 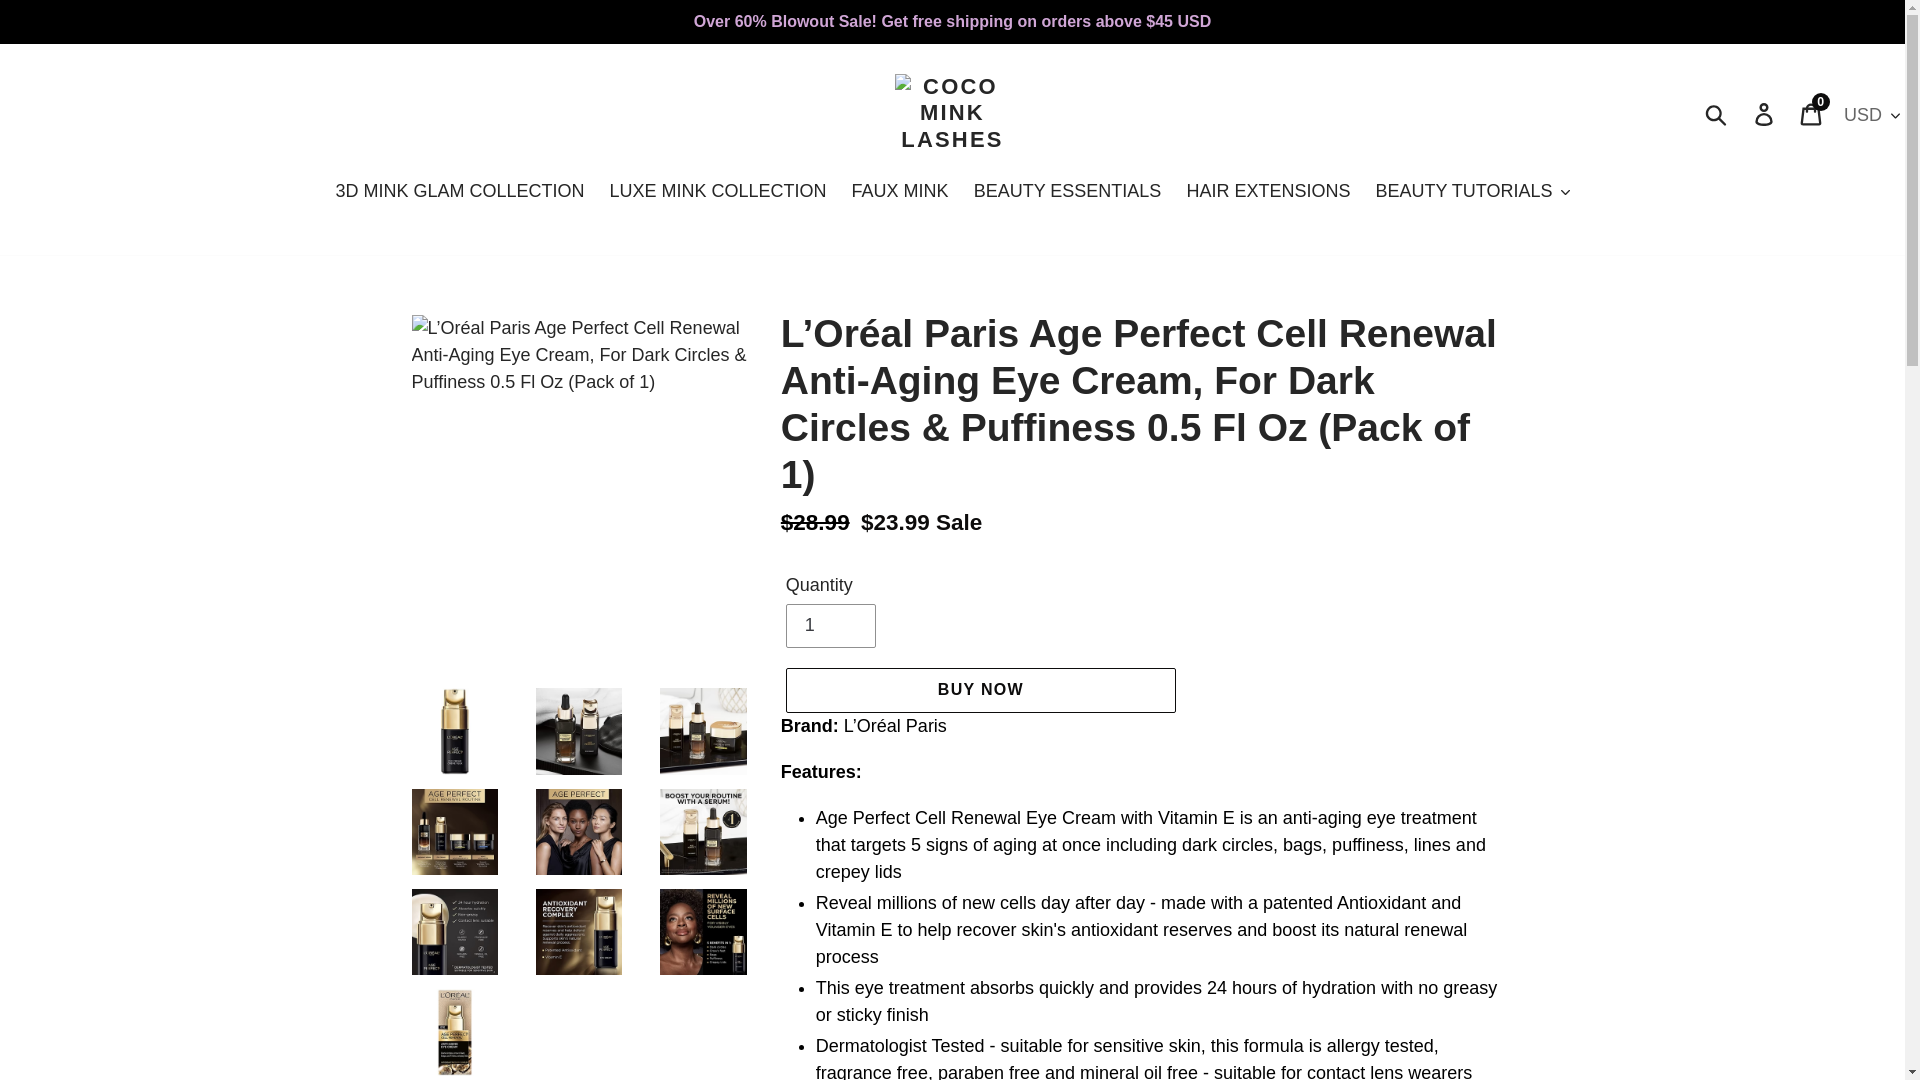 I want to click on 3D MINK GLAM COLLECTION, so click(x=830, y=626).